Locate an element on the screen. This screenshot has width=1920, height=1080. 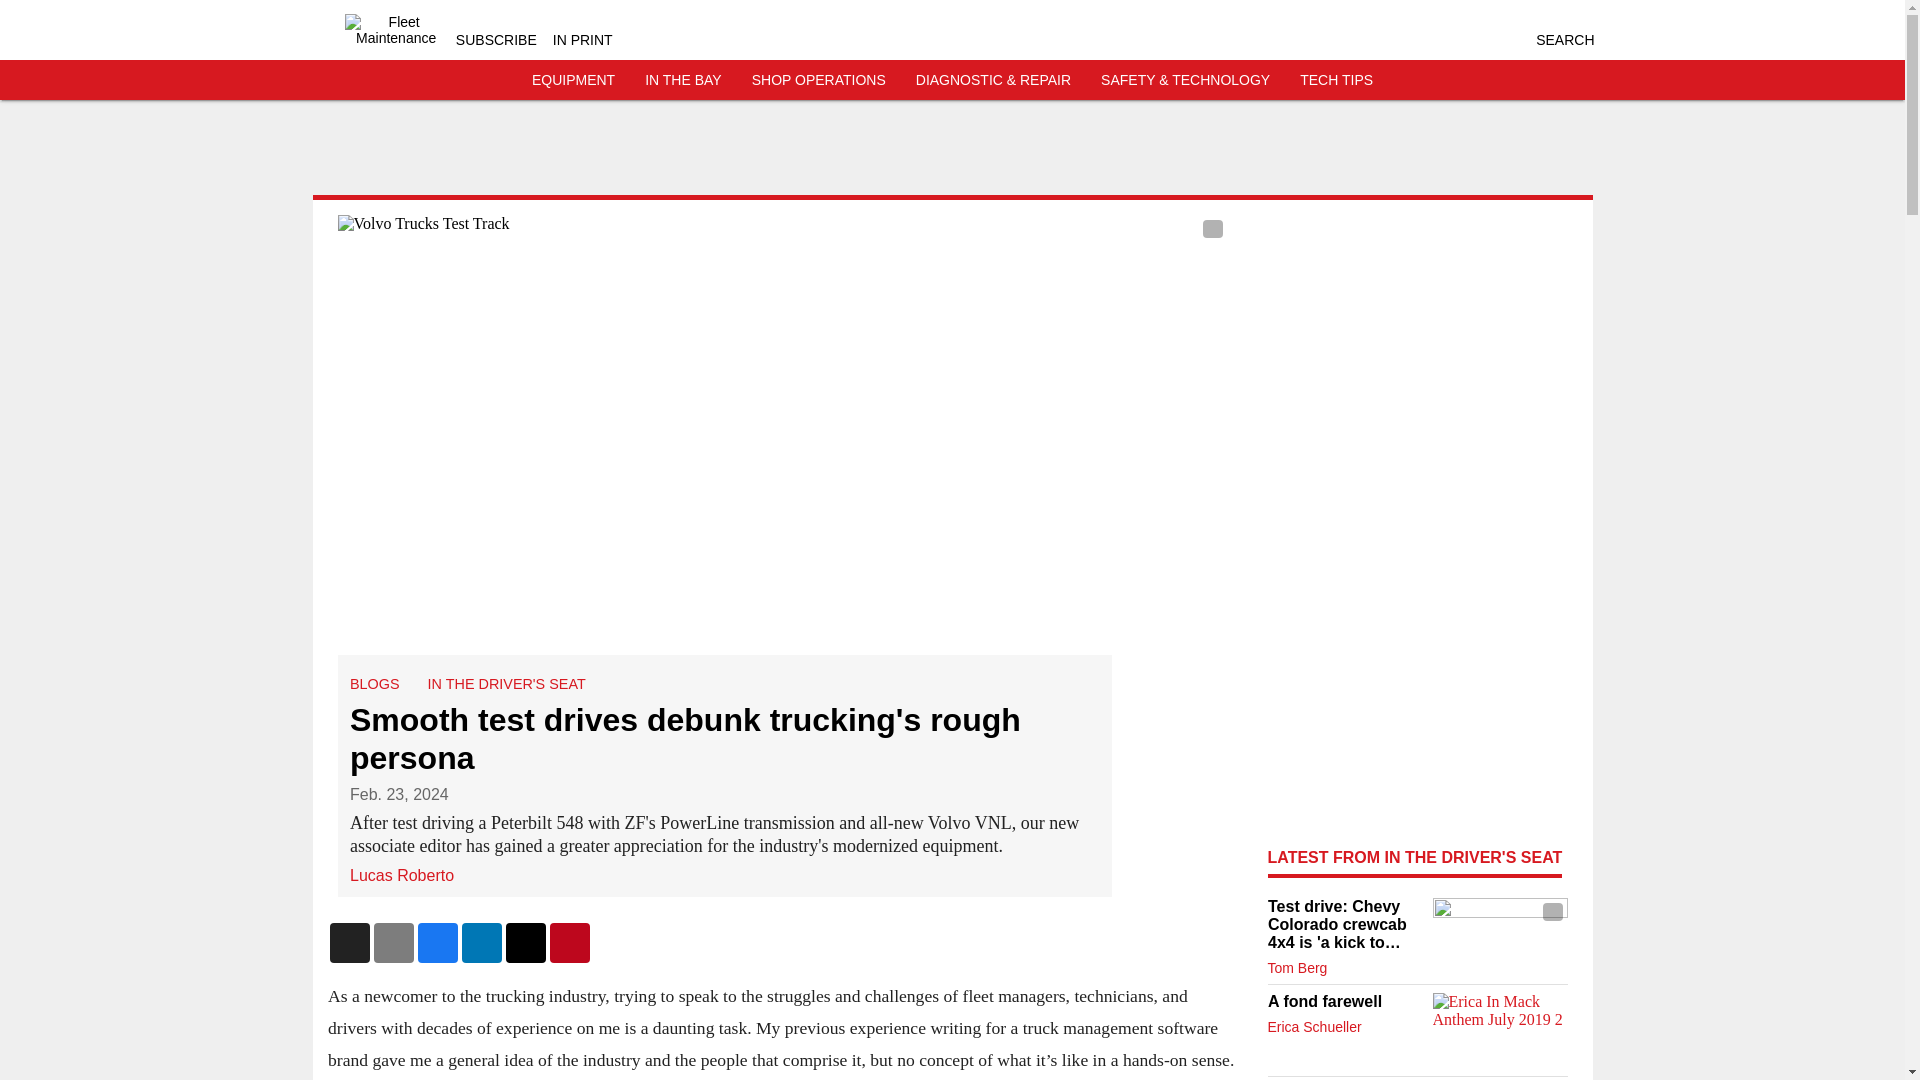
LATEST FROM IN THE DRIVER'S SEAT is located at coordinates (1414, 857).